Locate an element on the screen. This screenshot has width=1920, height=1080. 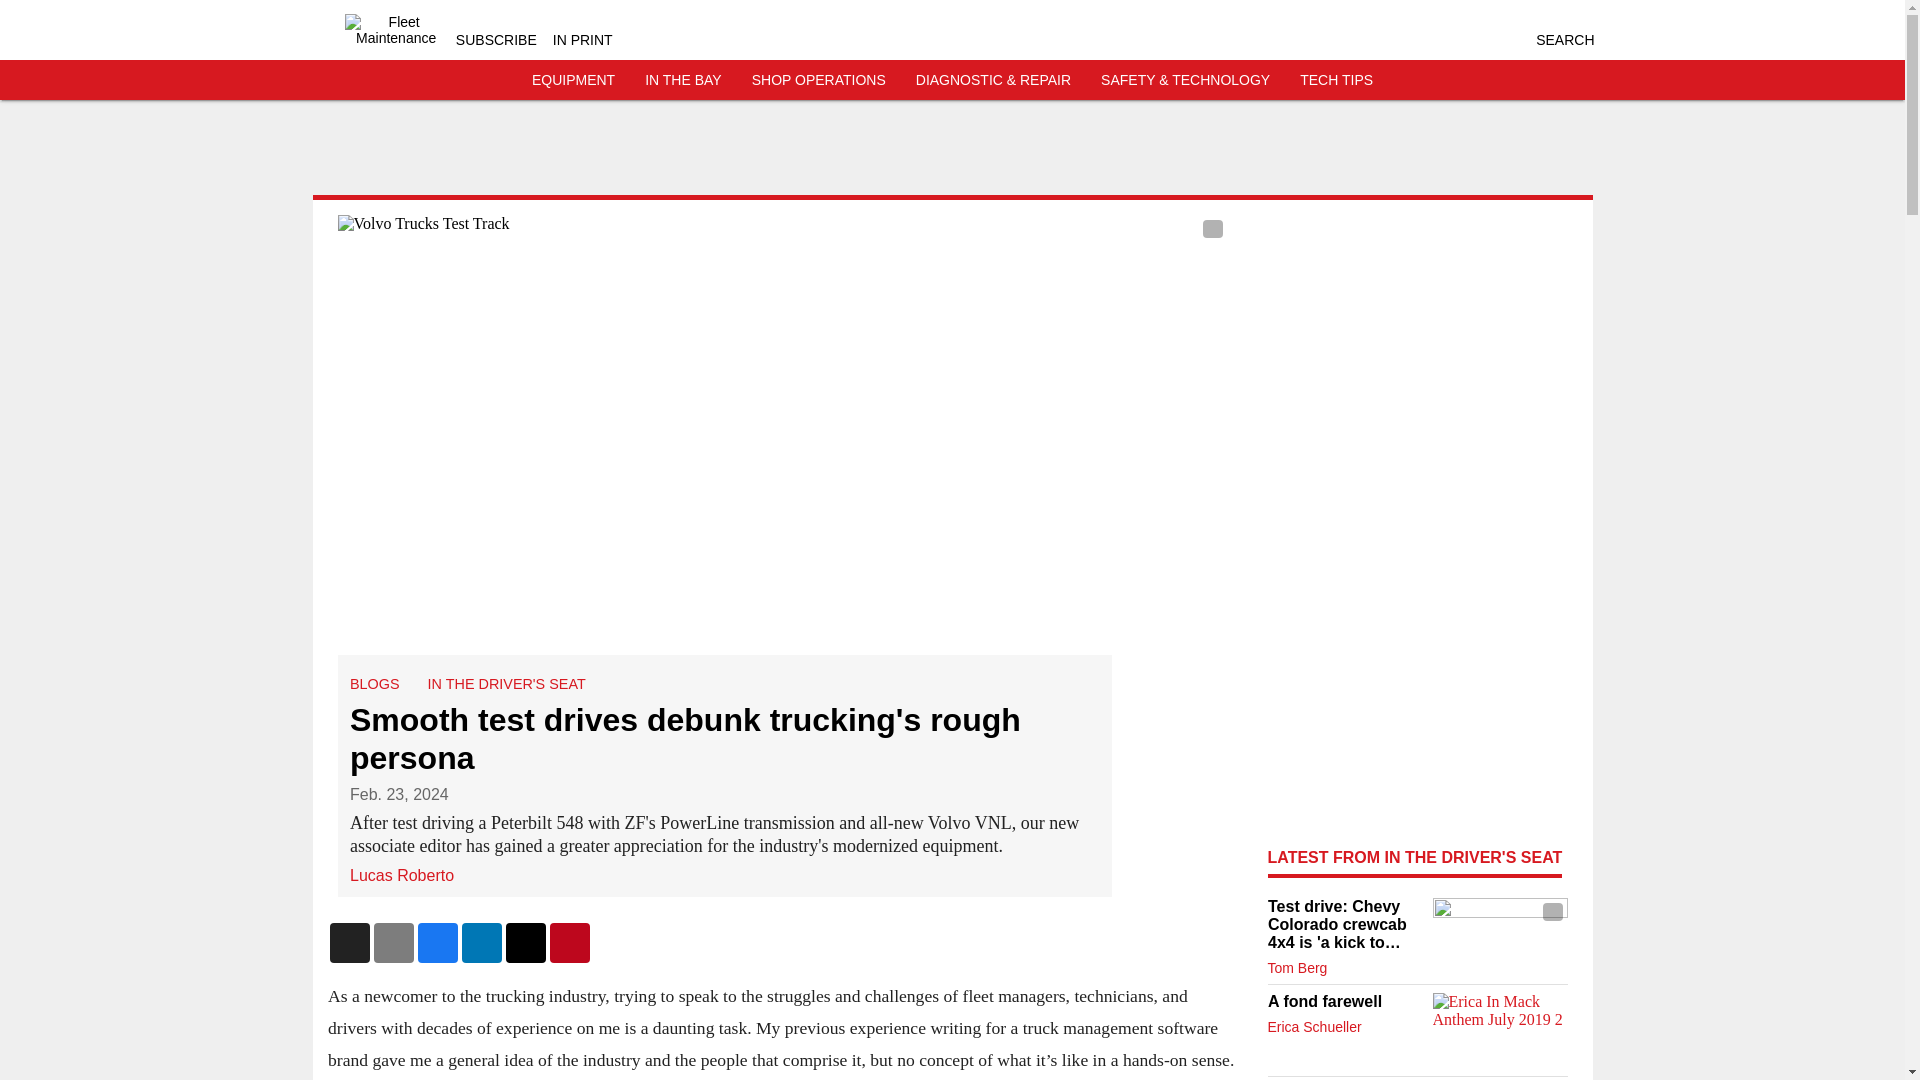
LATEST FROM IN THE DRIVER'S SEAT is located at coordinates (1414, 857).